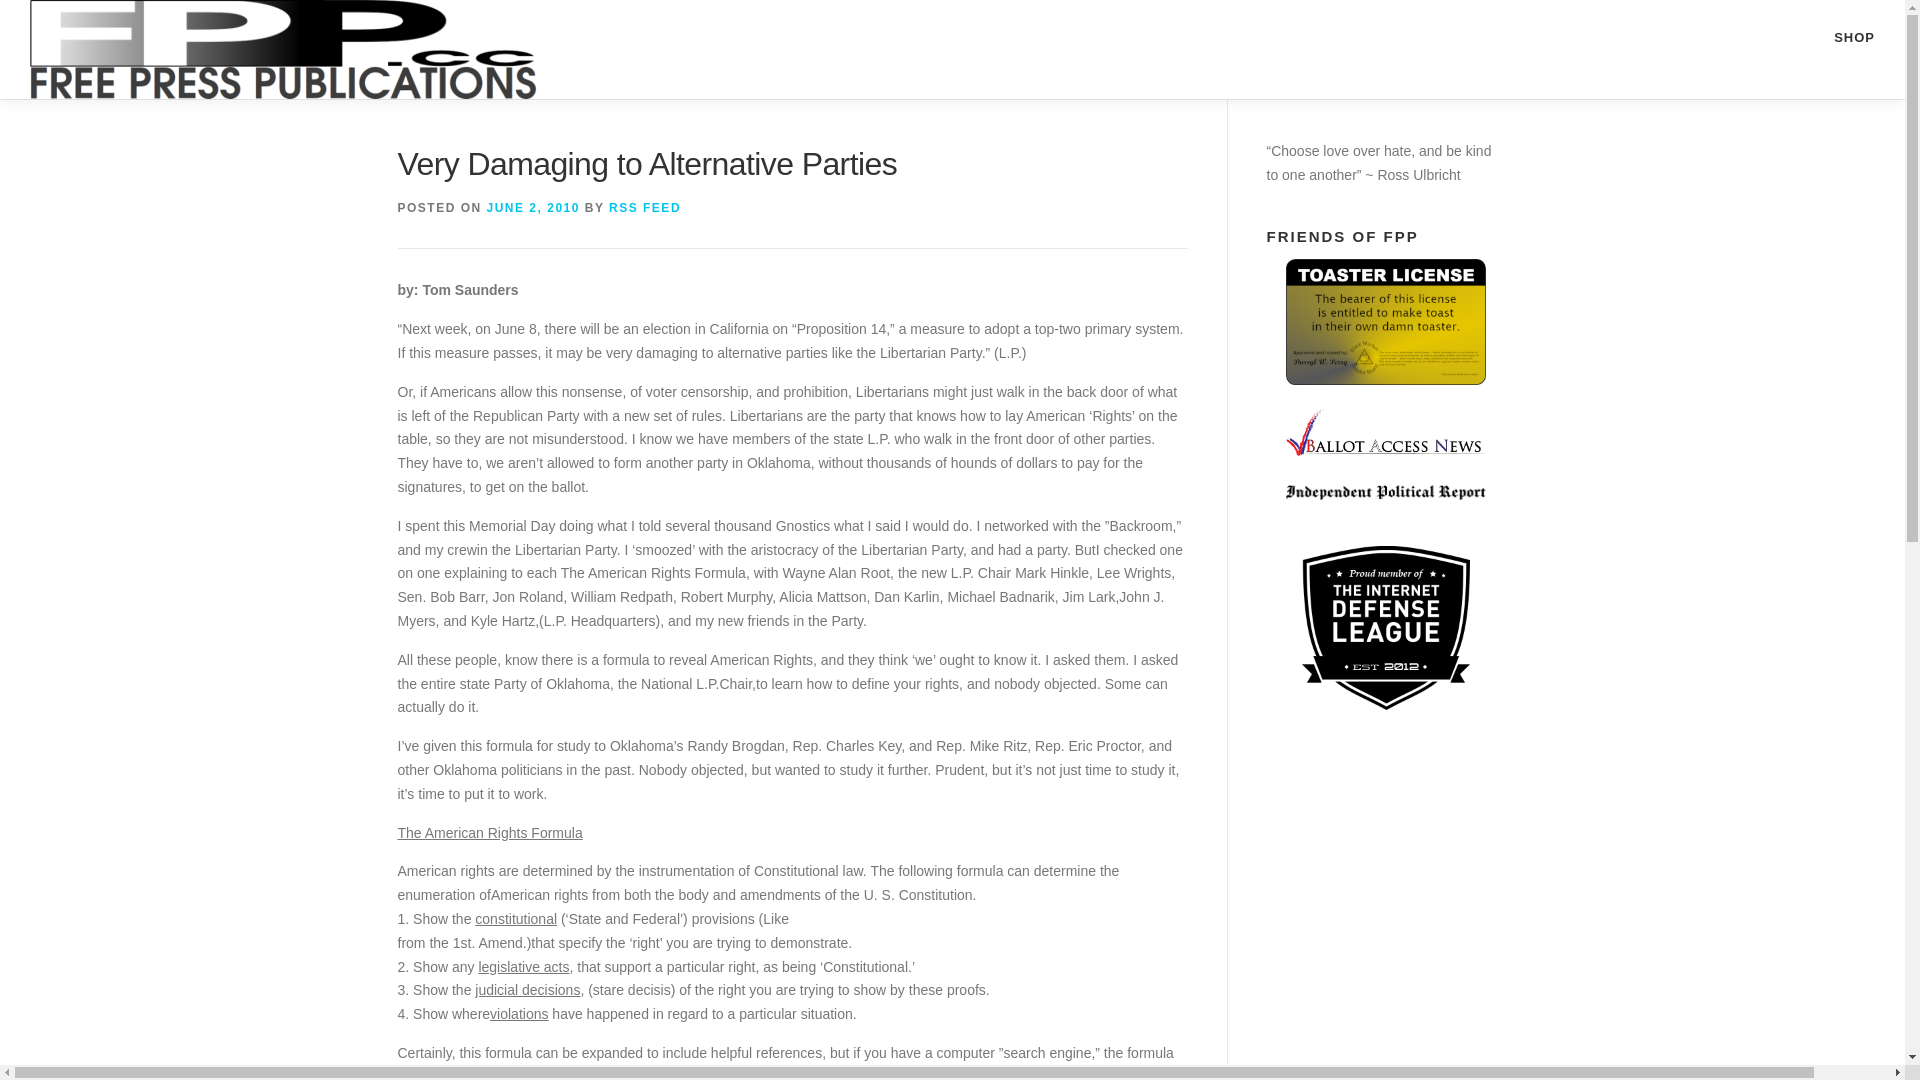 Image resolution: width=1920 pixels, height=1080 pixels. What do you see at coordinates (533, 207) in the screenshot?
I see `JUNE 2, 2010` at bounding box center [533, 207].